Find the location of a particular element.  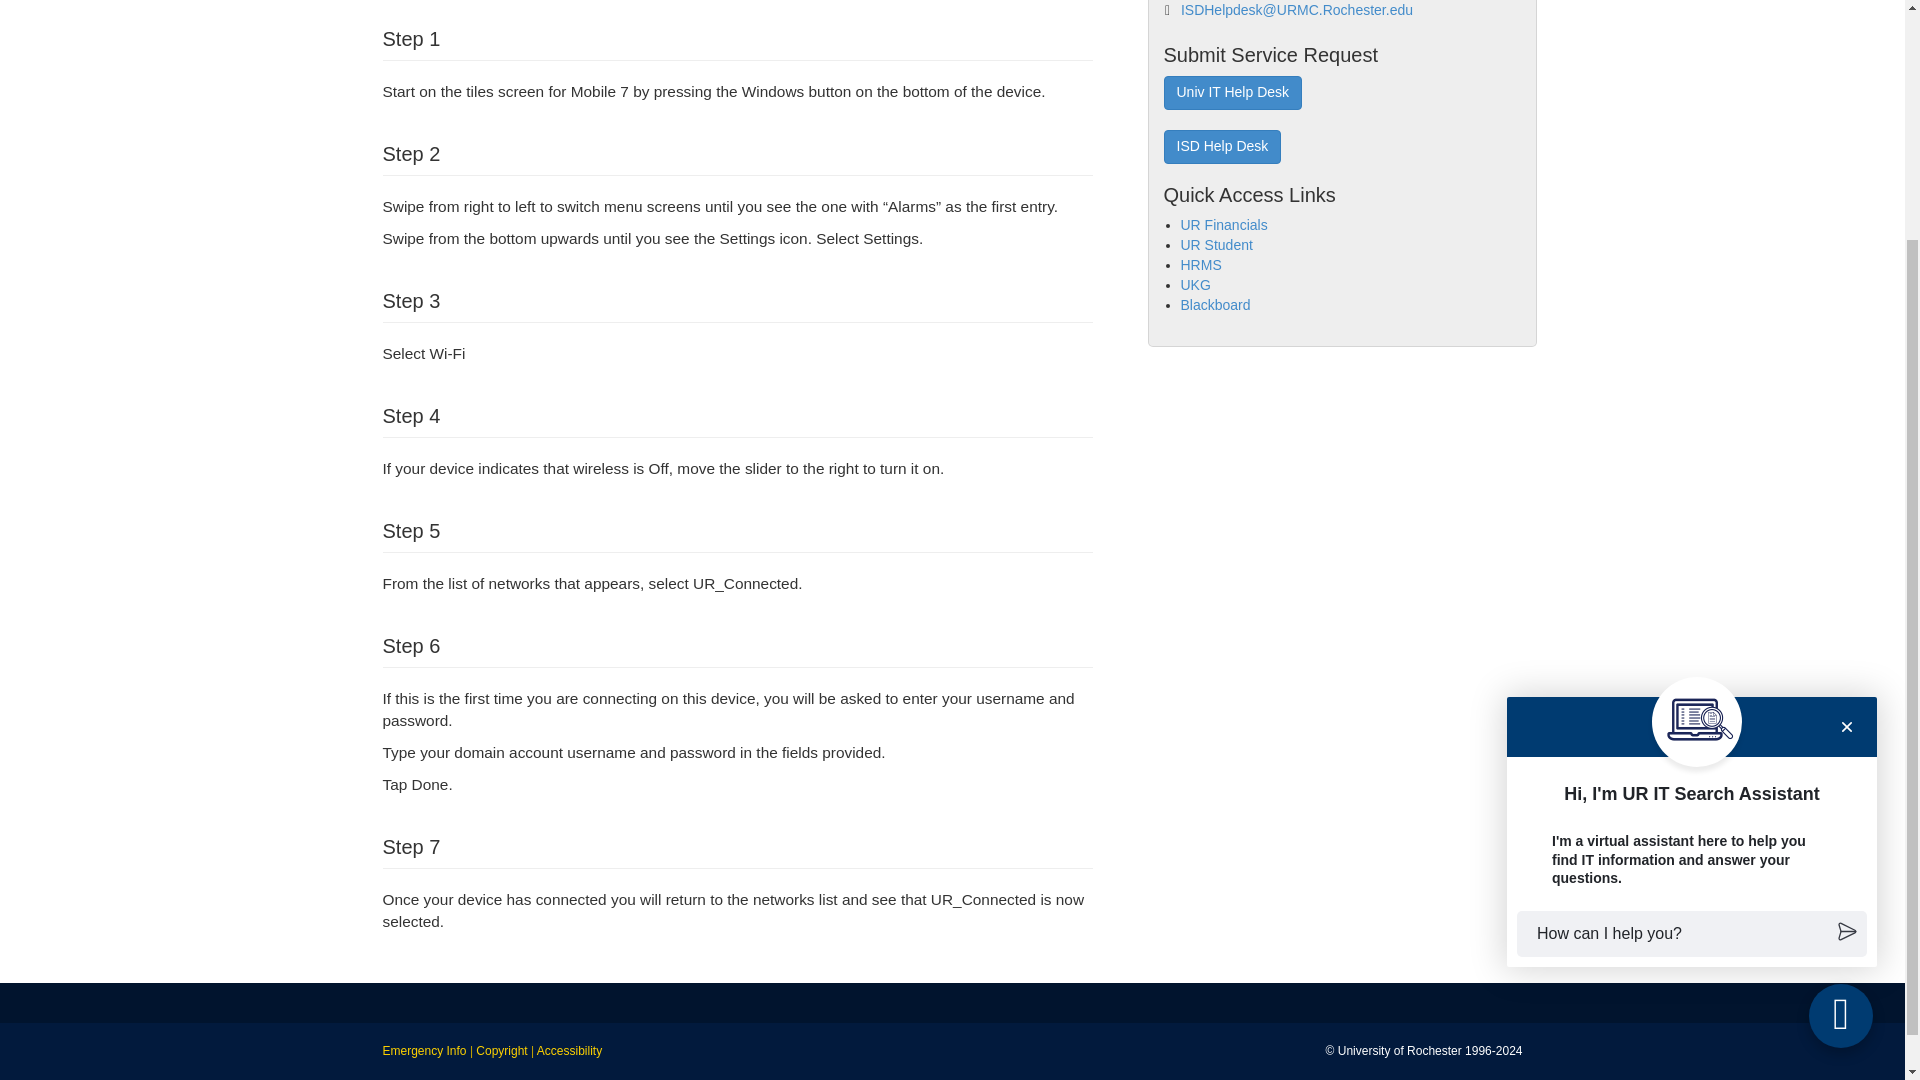

ISD Help Desk is located at coordinates (1222, 146).